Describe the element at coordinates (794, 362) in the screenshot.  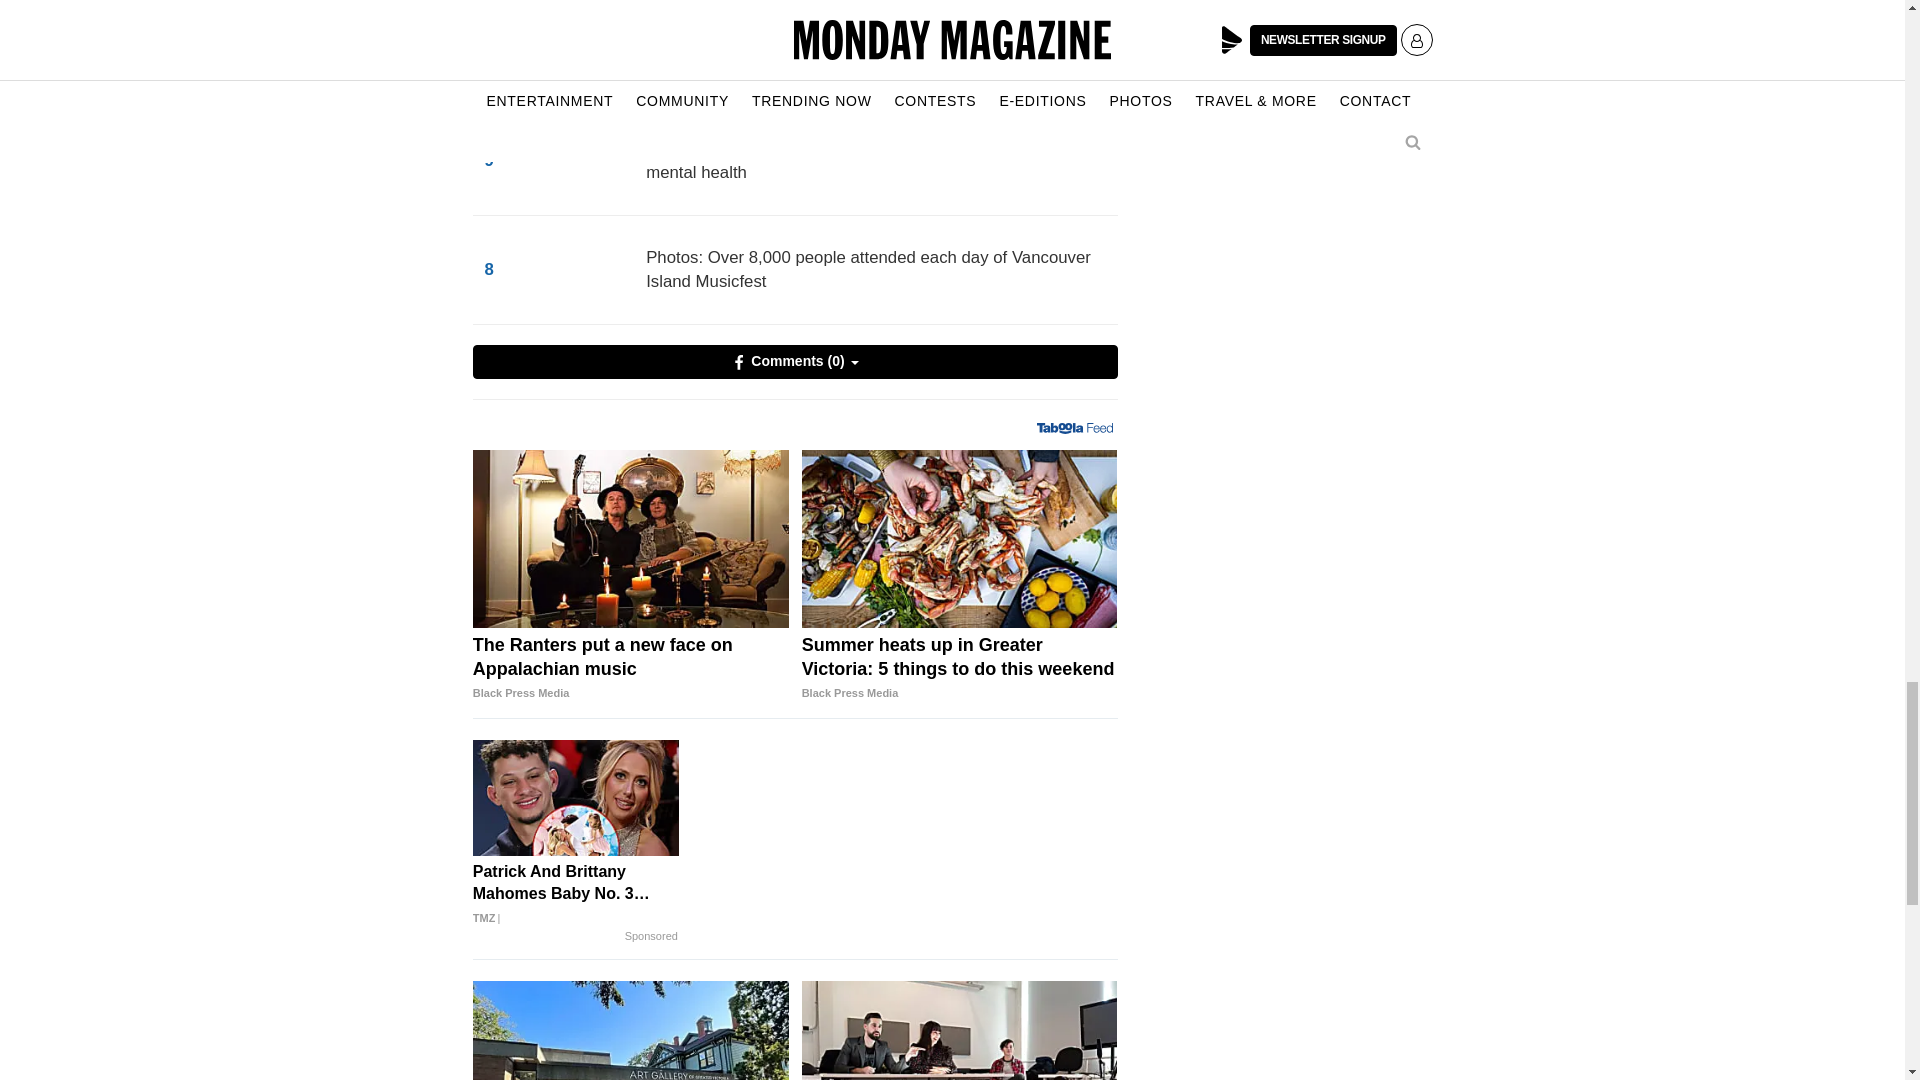
I see `Show Comments` at that location.